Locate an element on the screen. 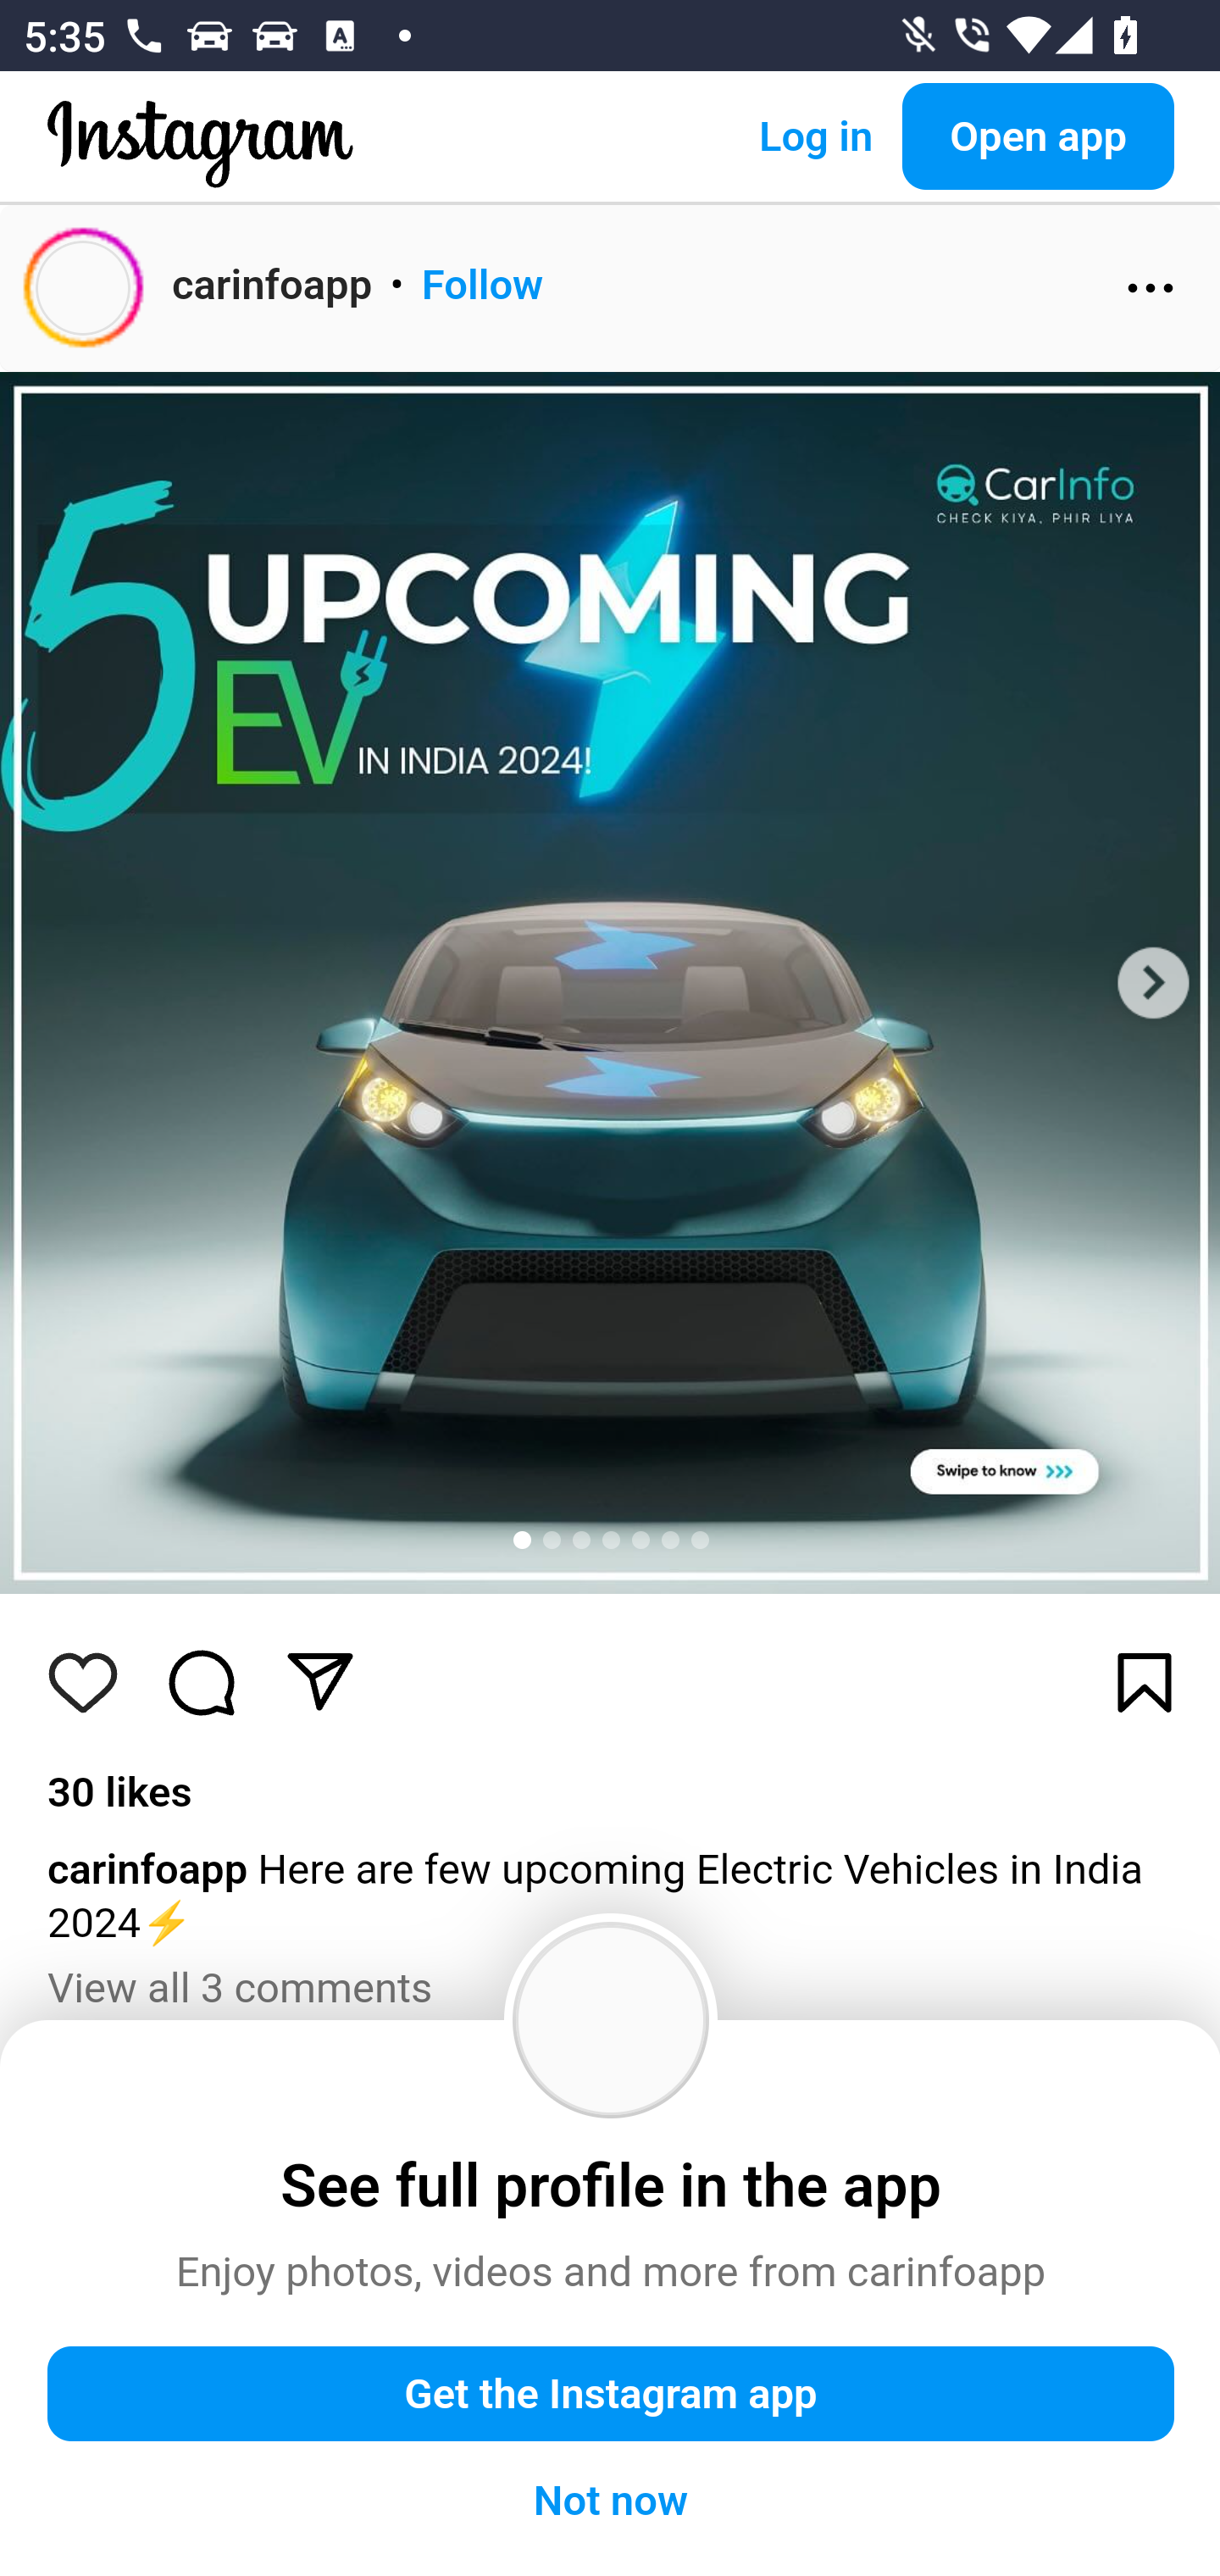 The height and width of the screenshot is (2576, 1220). carinfoapp is located at coordinates (273, 284).